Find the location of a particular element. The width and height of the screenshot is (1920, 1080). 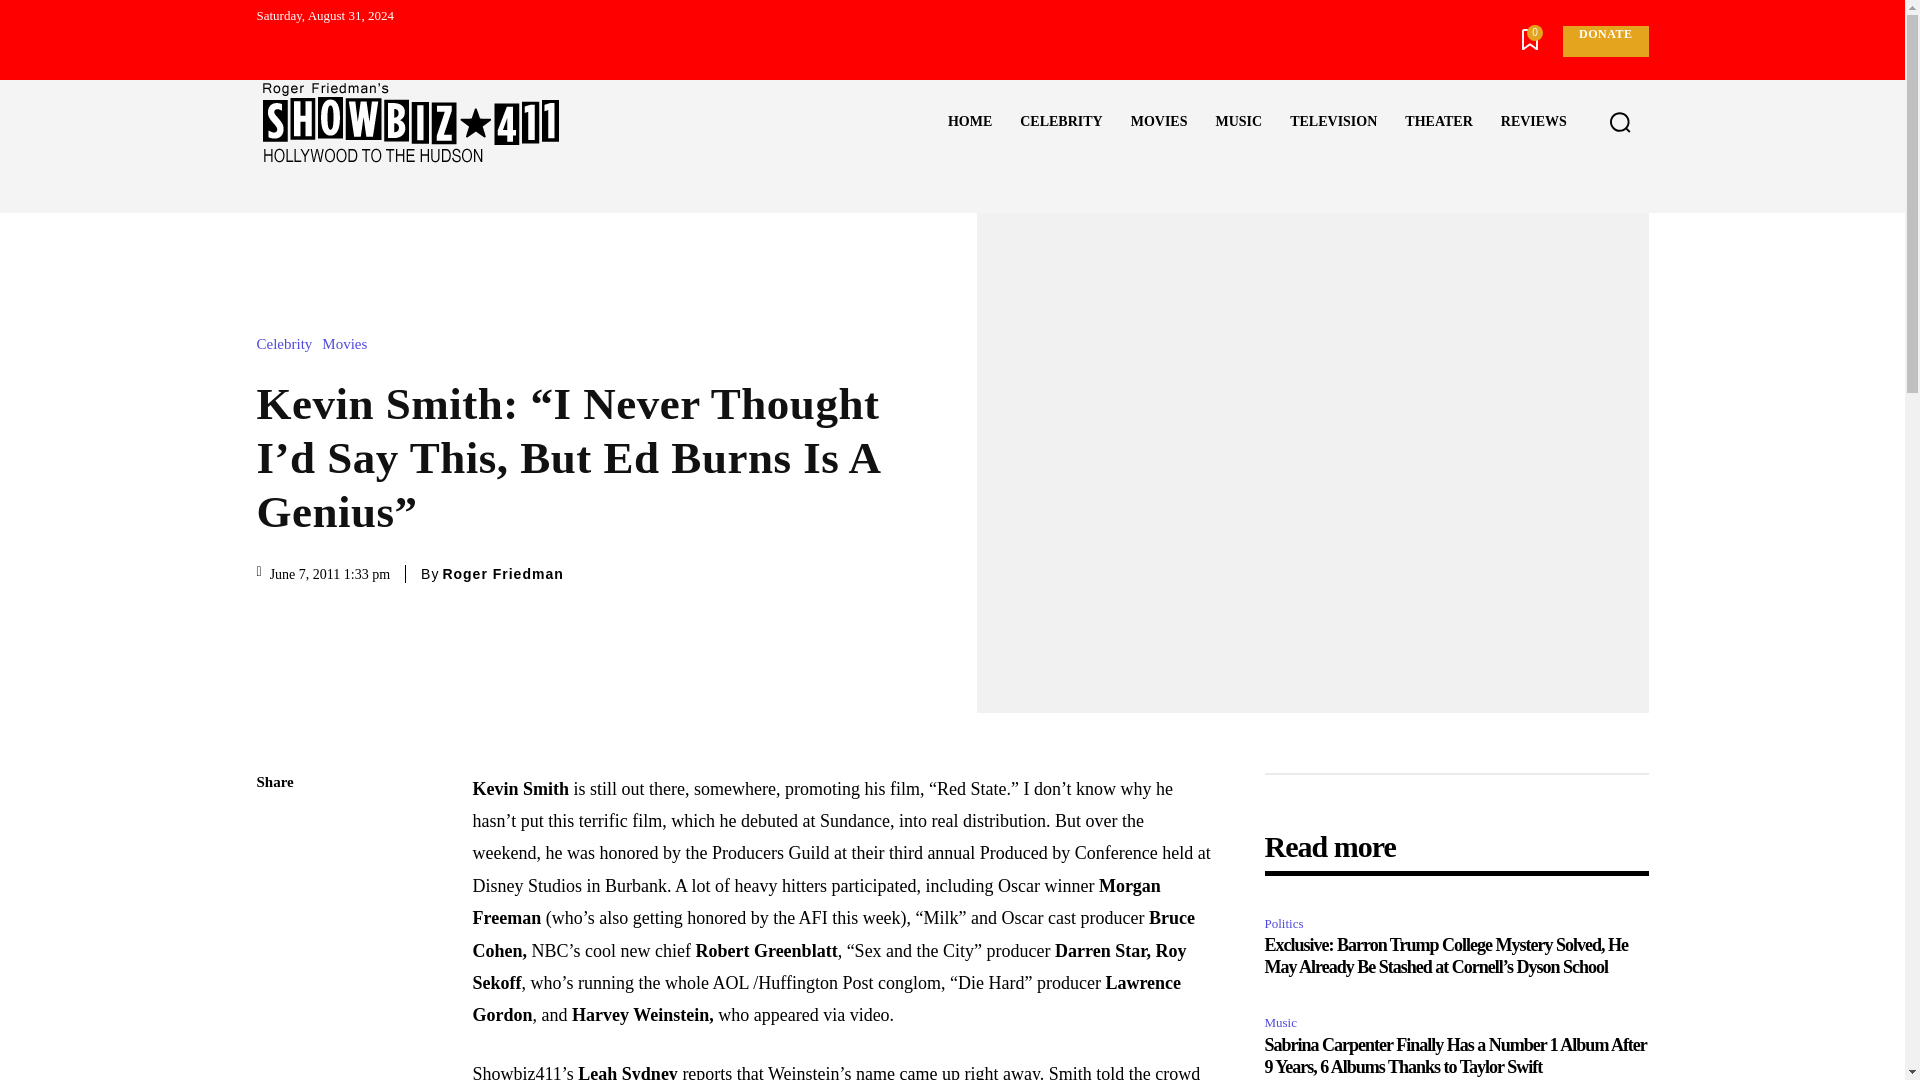

MOVIES is located at coordinates (1159, 122).